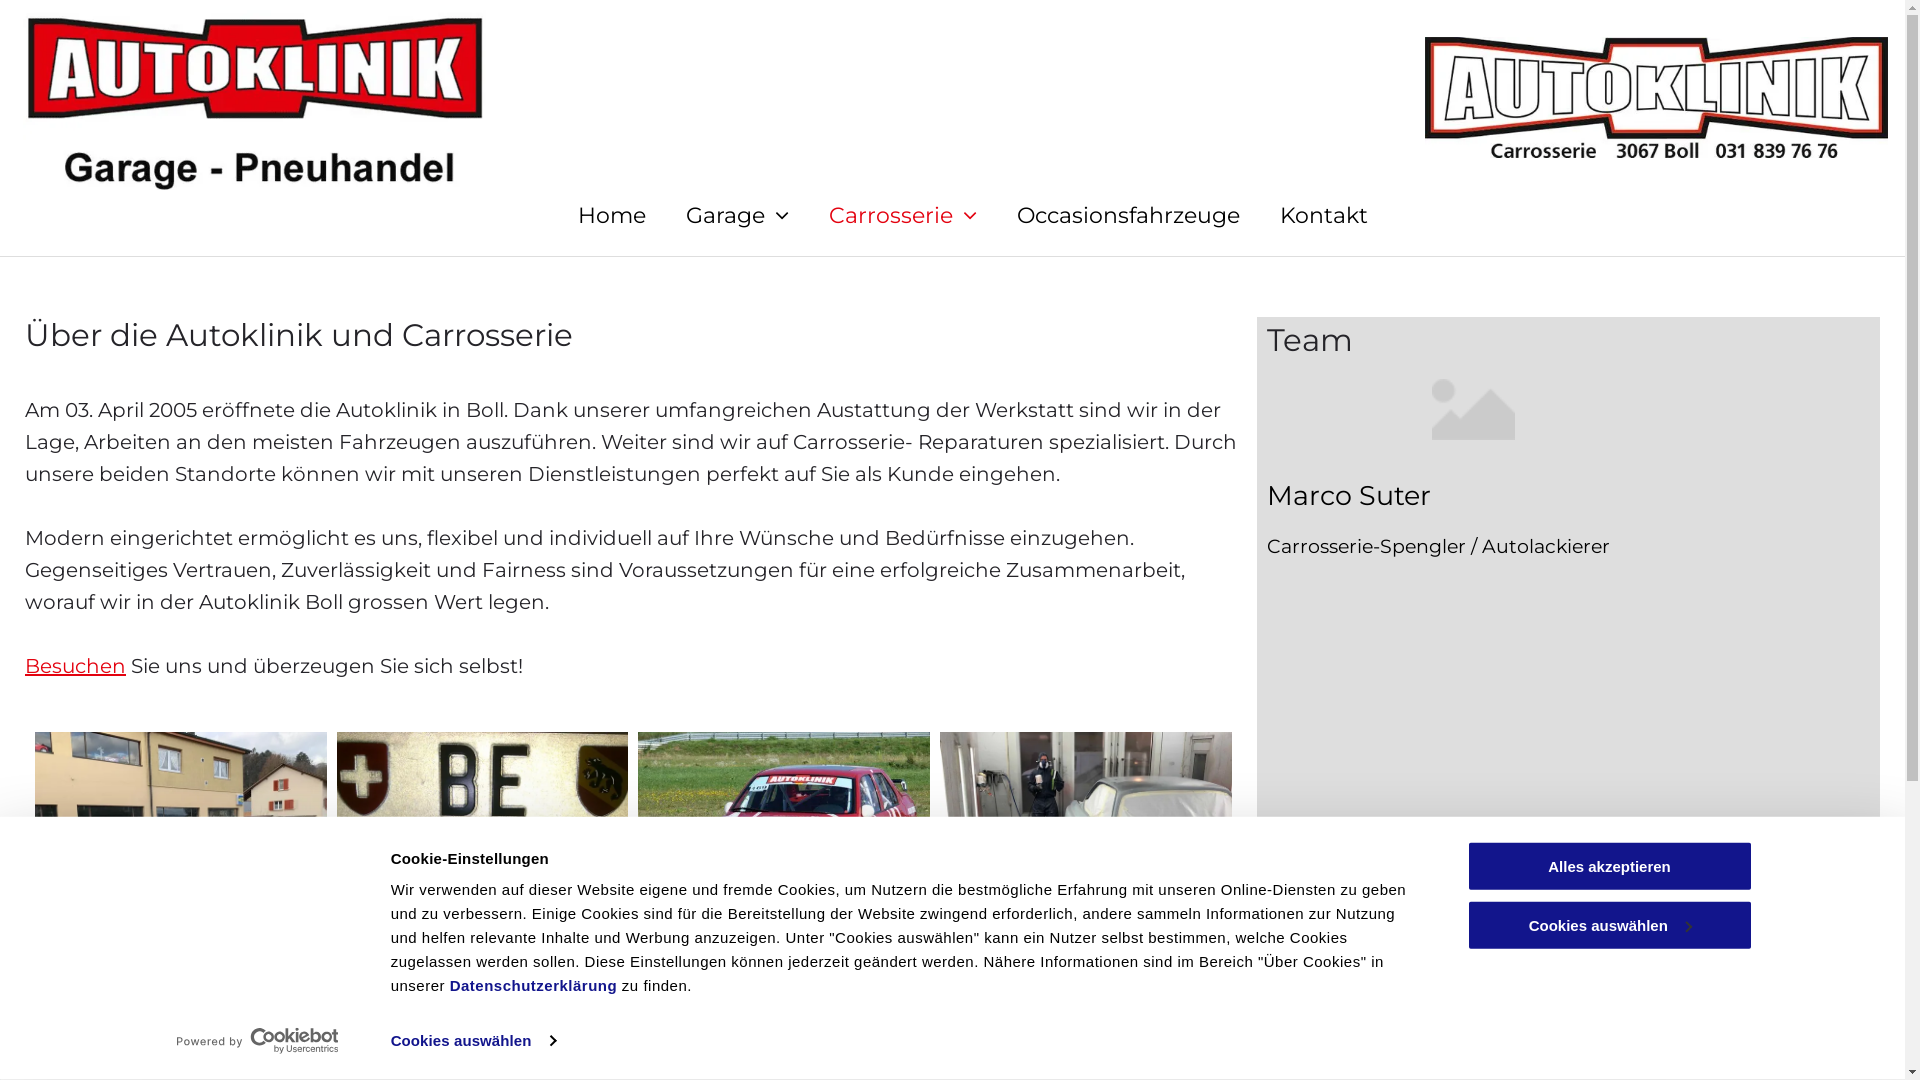  I want to click on Alles akzeptieren, so click(1609, 866).